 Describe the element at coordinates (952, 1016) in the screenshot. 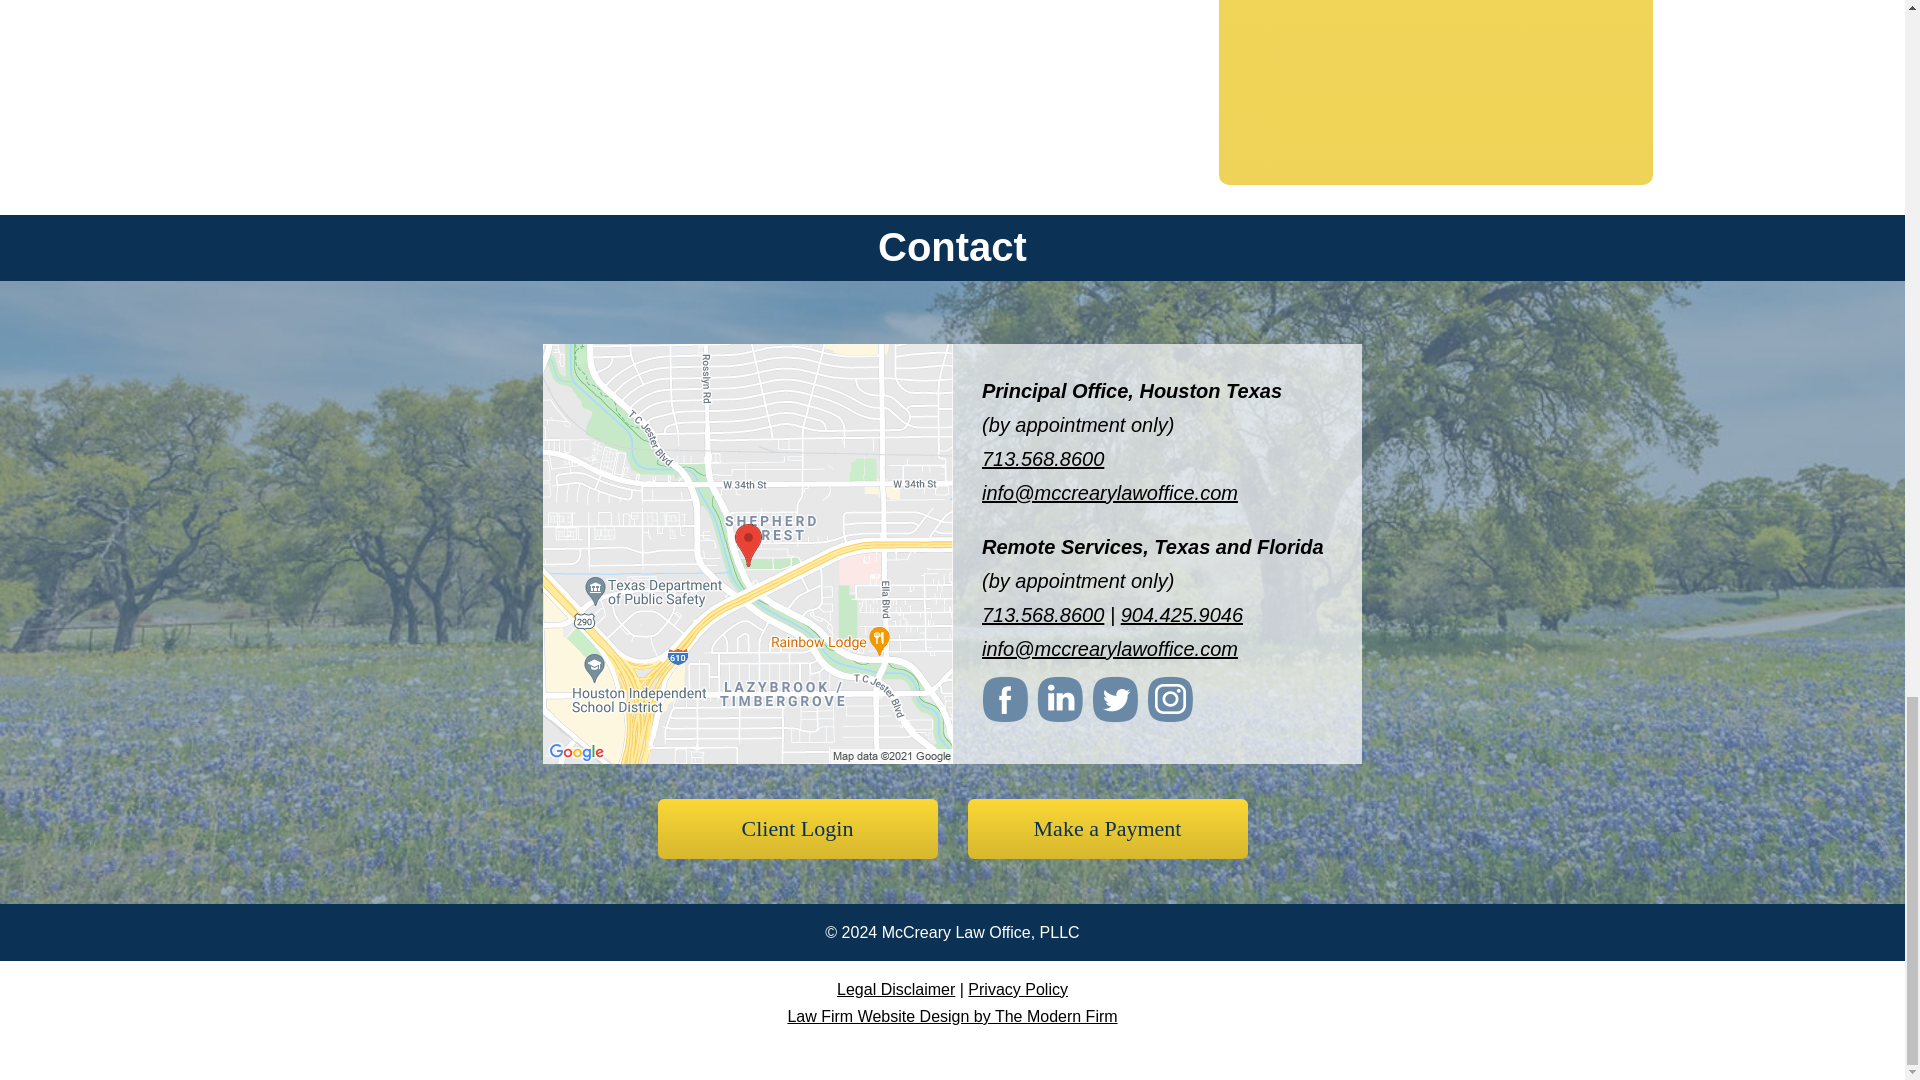

I see `Law Firm Website Design` at that location.